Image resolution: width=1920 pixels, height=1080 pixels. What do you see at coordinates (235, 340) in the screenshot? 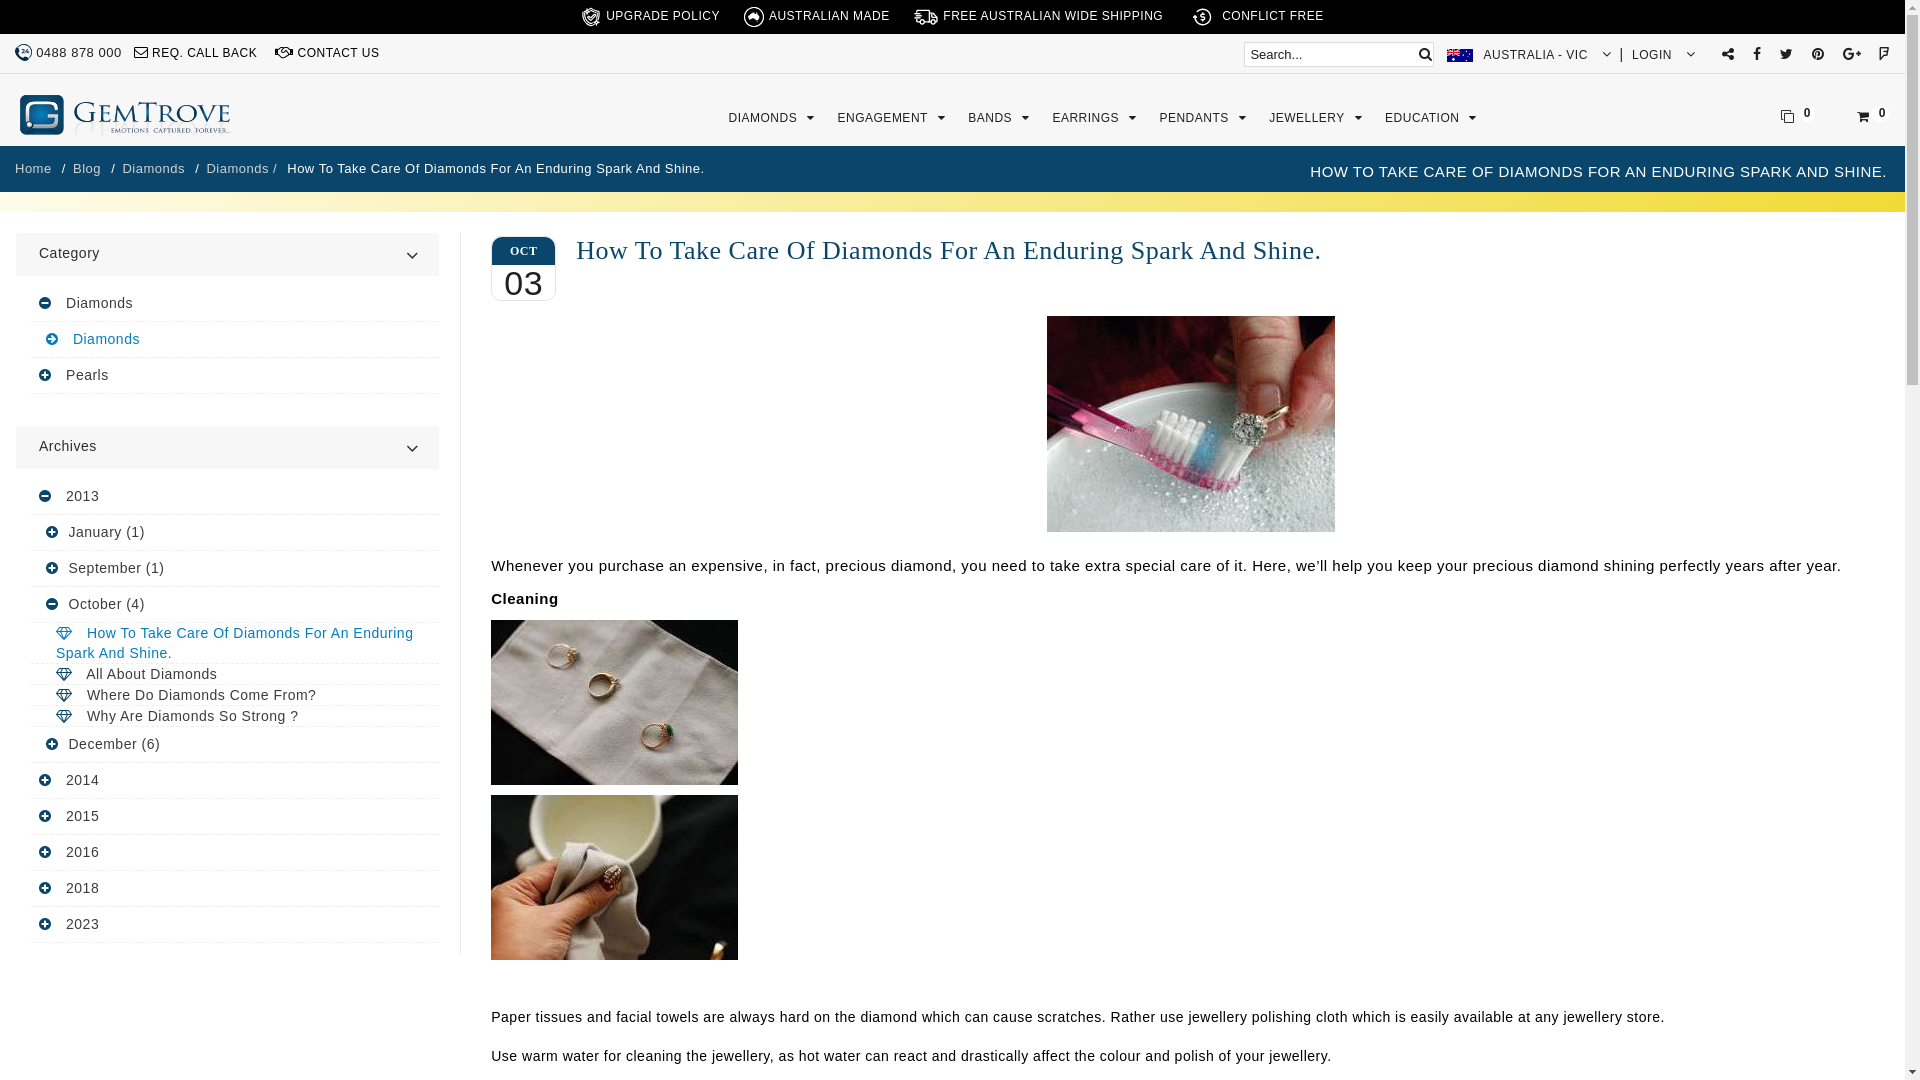
I see `Diamonds` at bounding box center [235, 340].